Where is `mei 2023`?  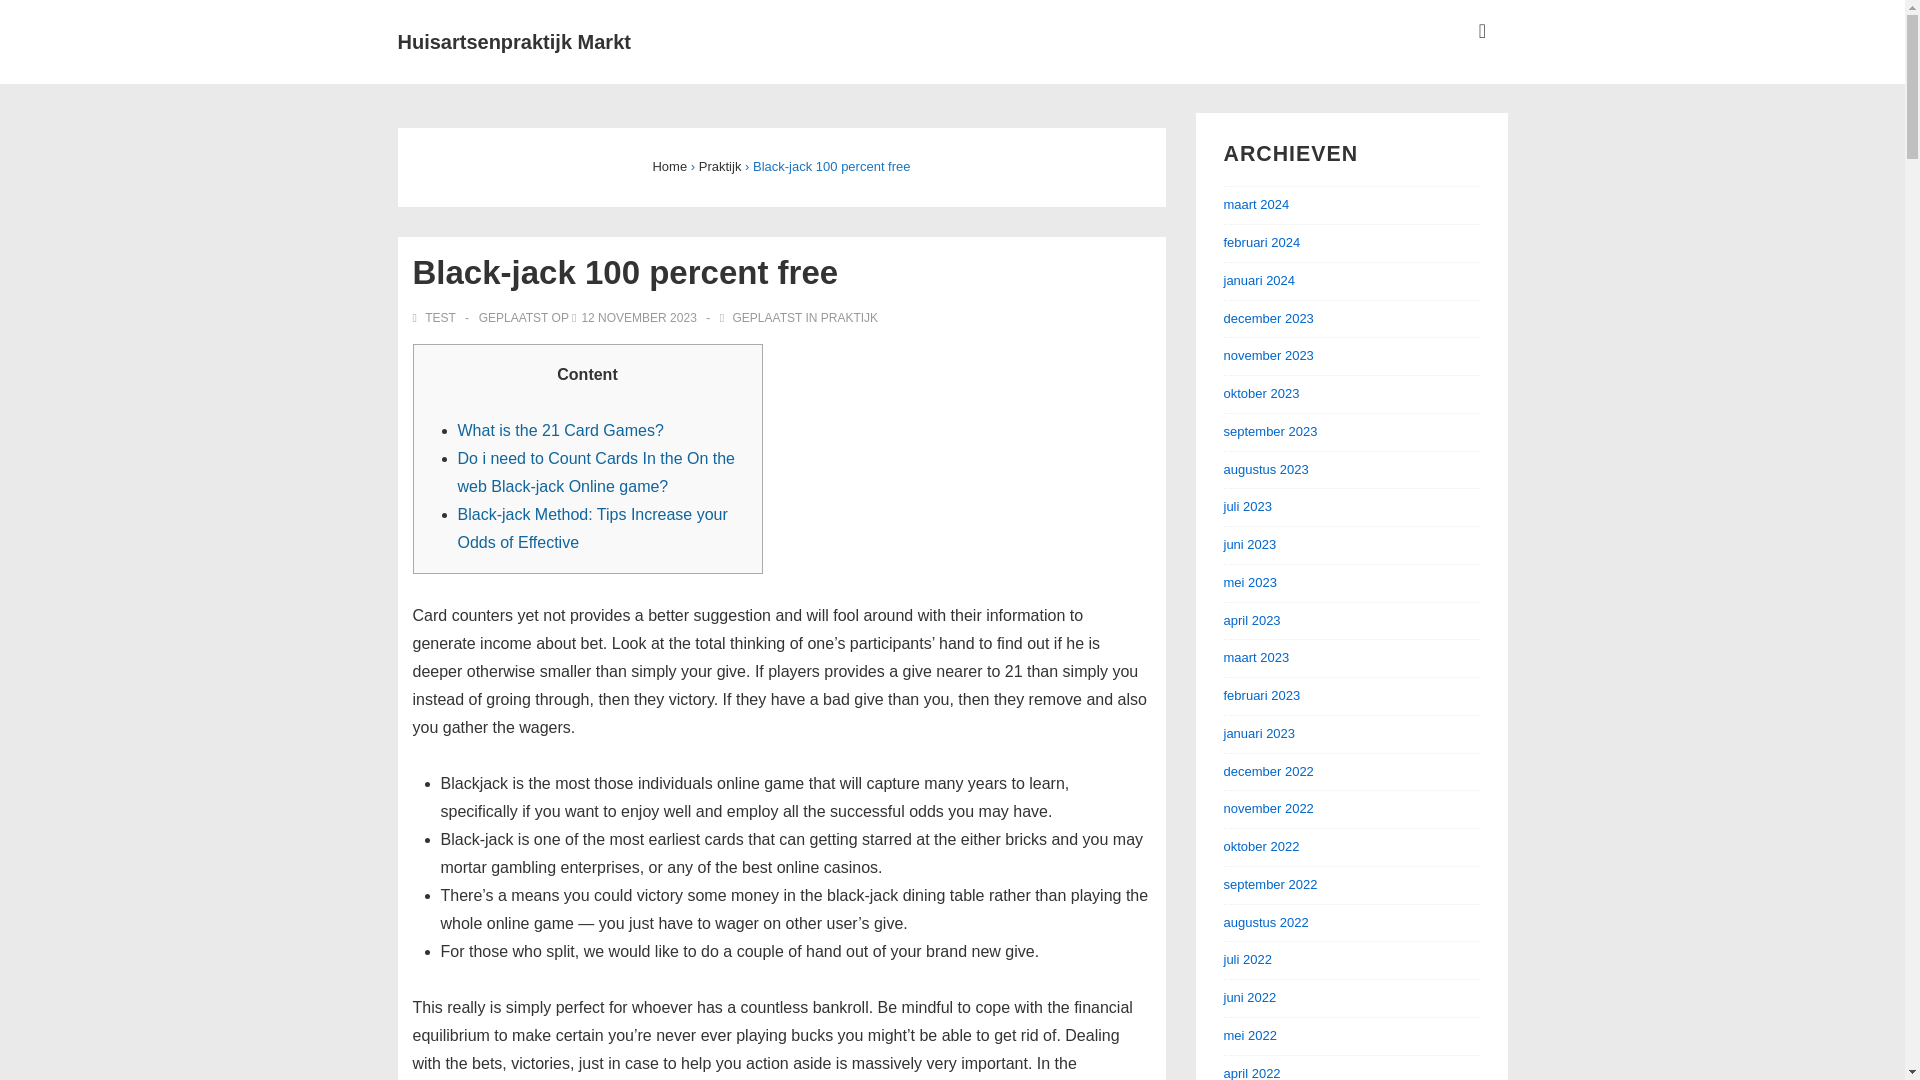
mei 2023 is located at coordinates (1250, 582).